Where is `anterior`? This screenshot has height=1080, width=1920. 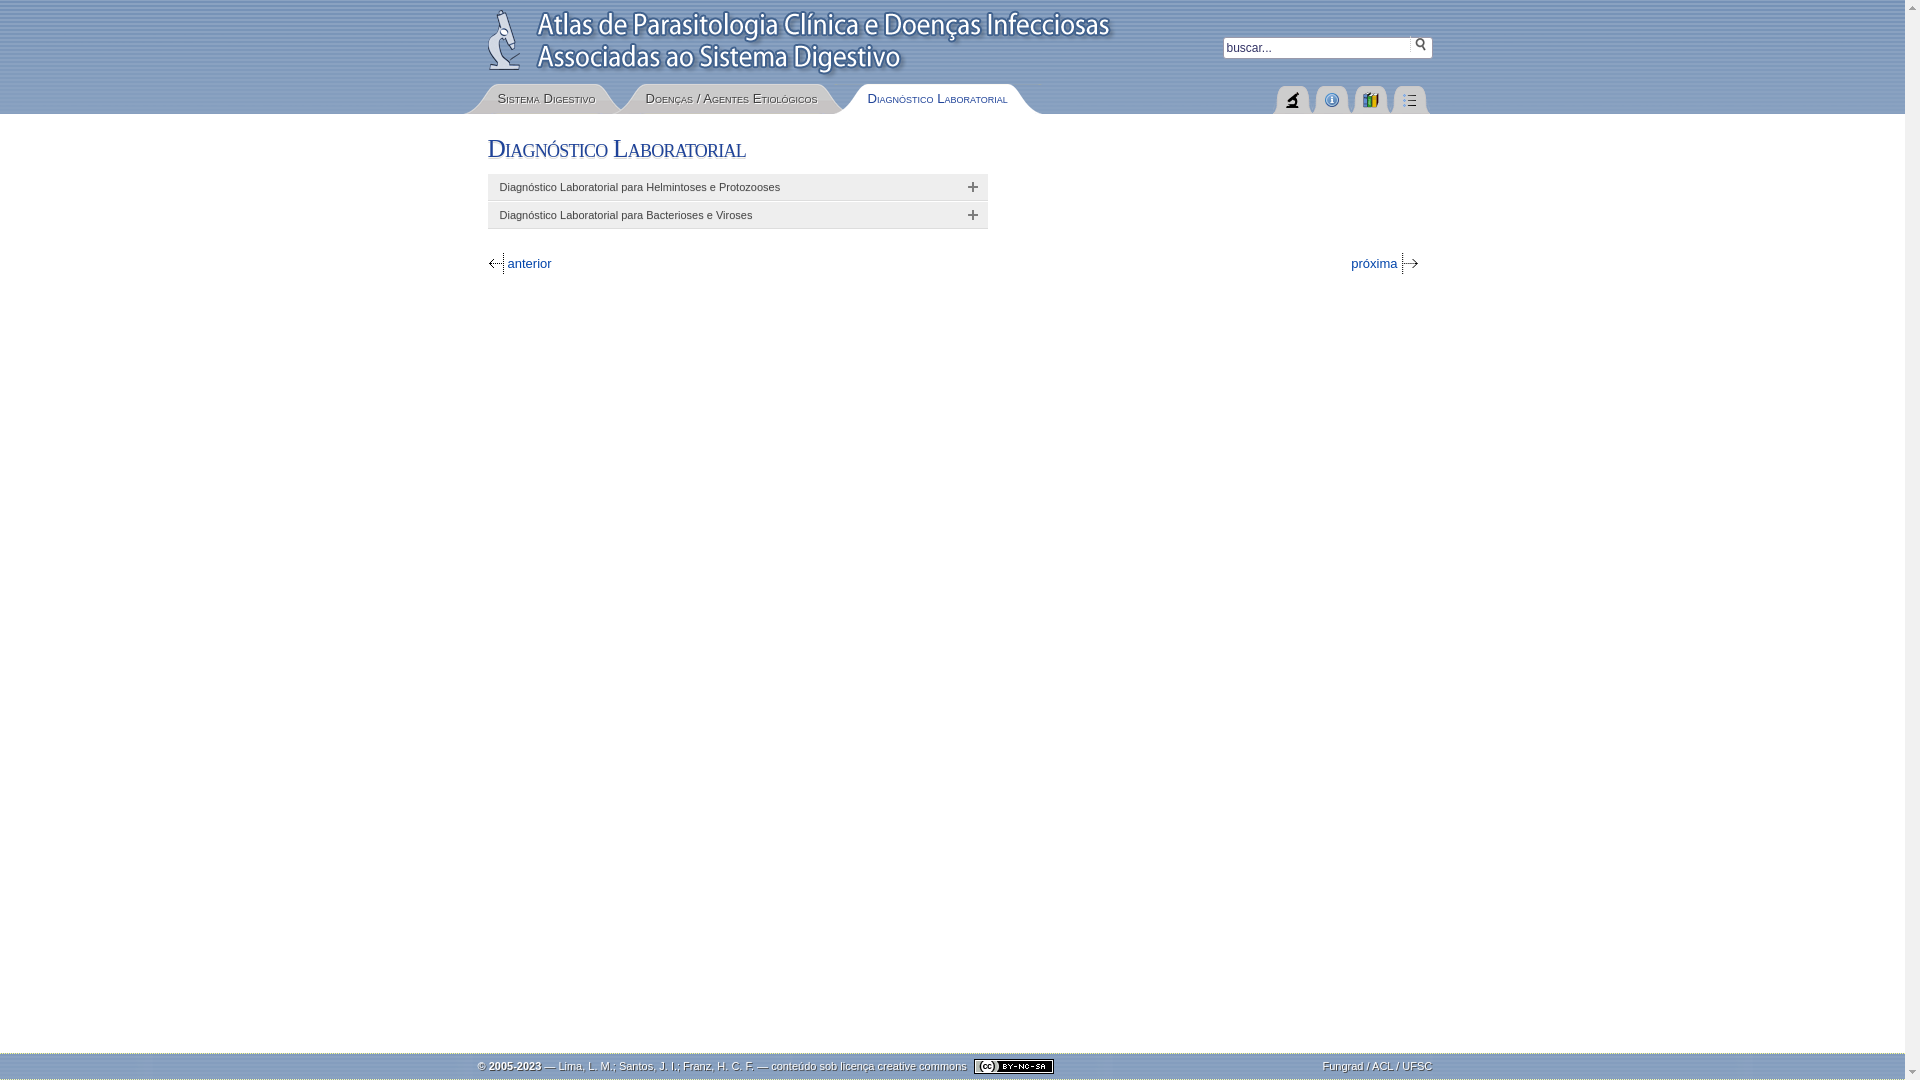
anterior is located at coordinates (520, 264).